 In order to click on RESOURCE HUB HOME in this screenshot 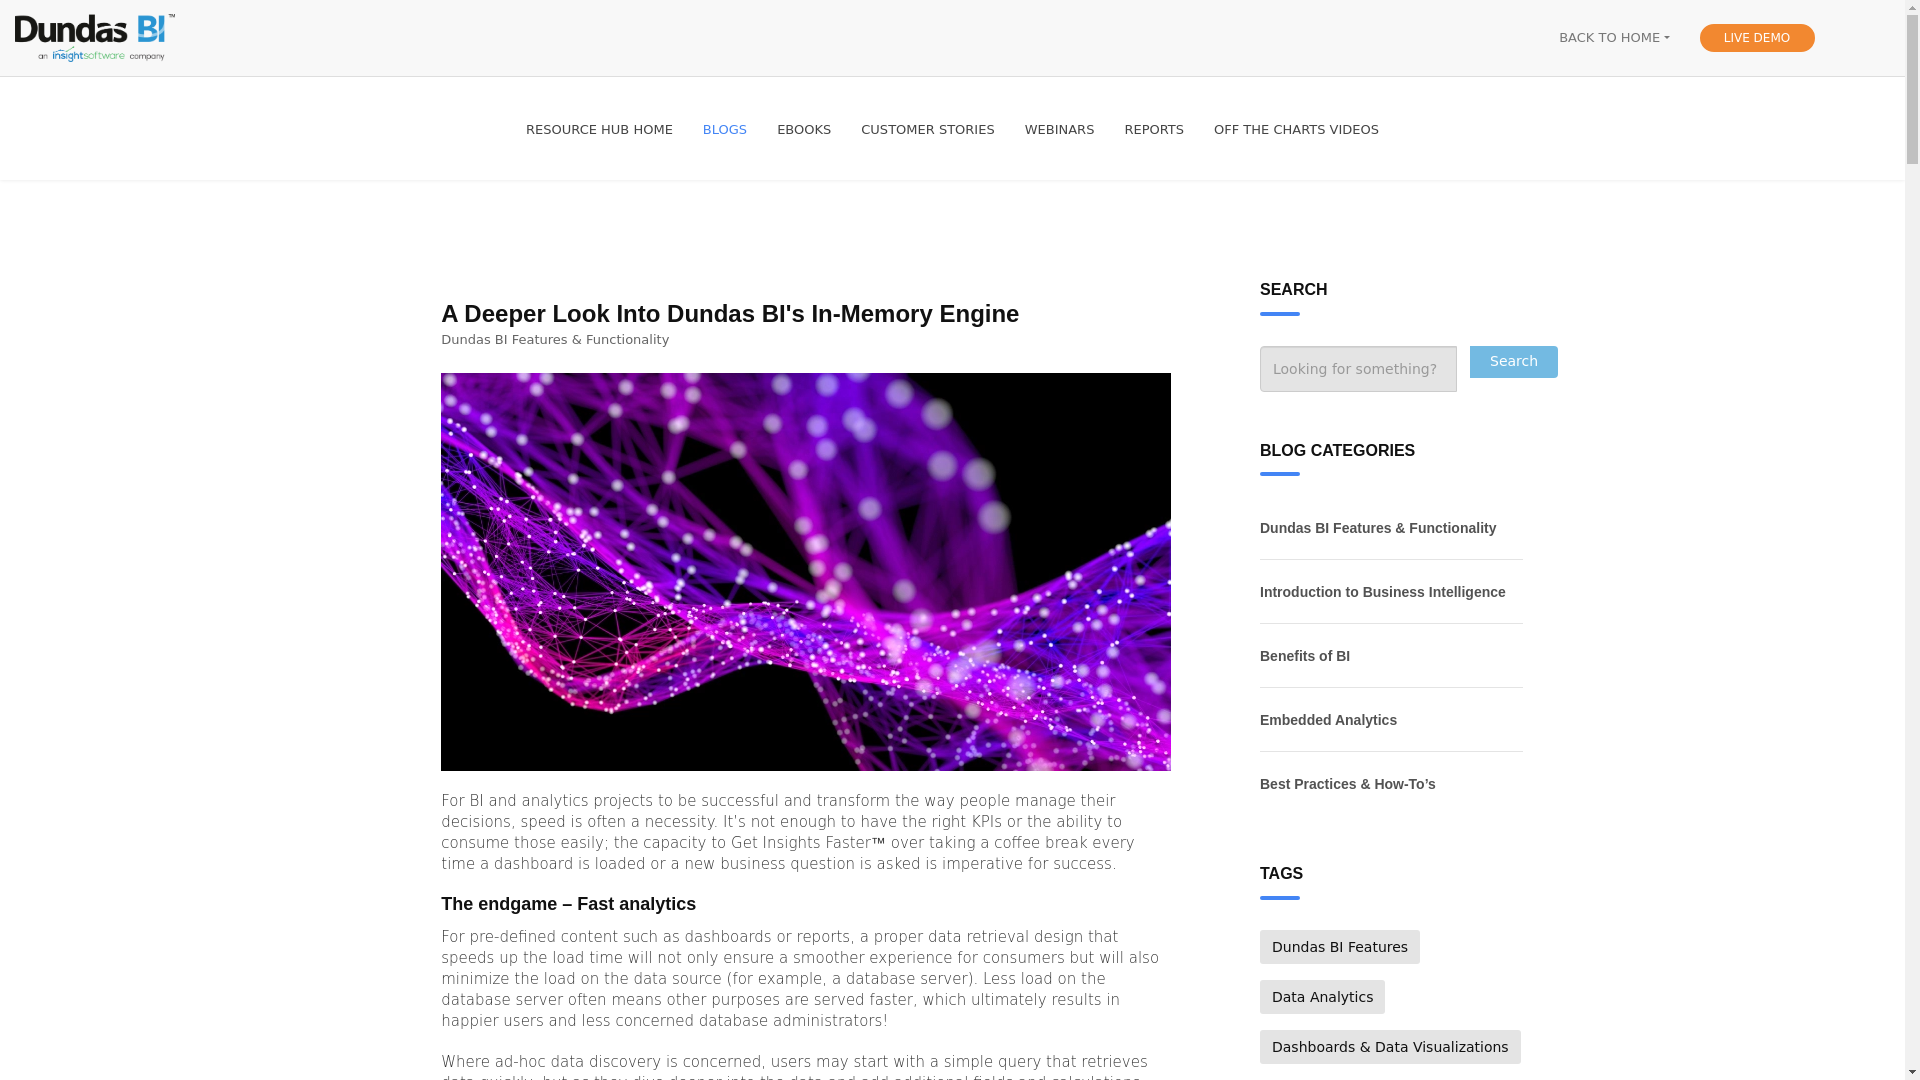, I will do `click(598, 130)`.